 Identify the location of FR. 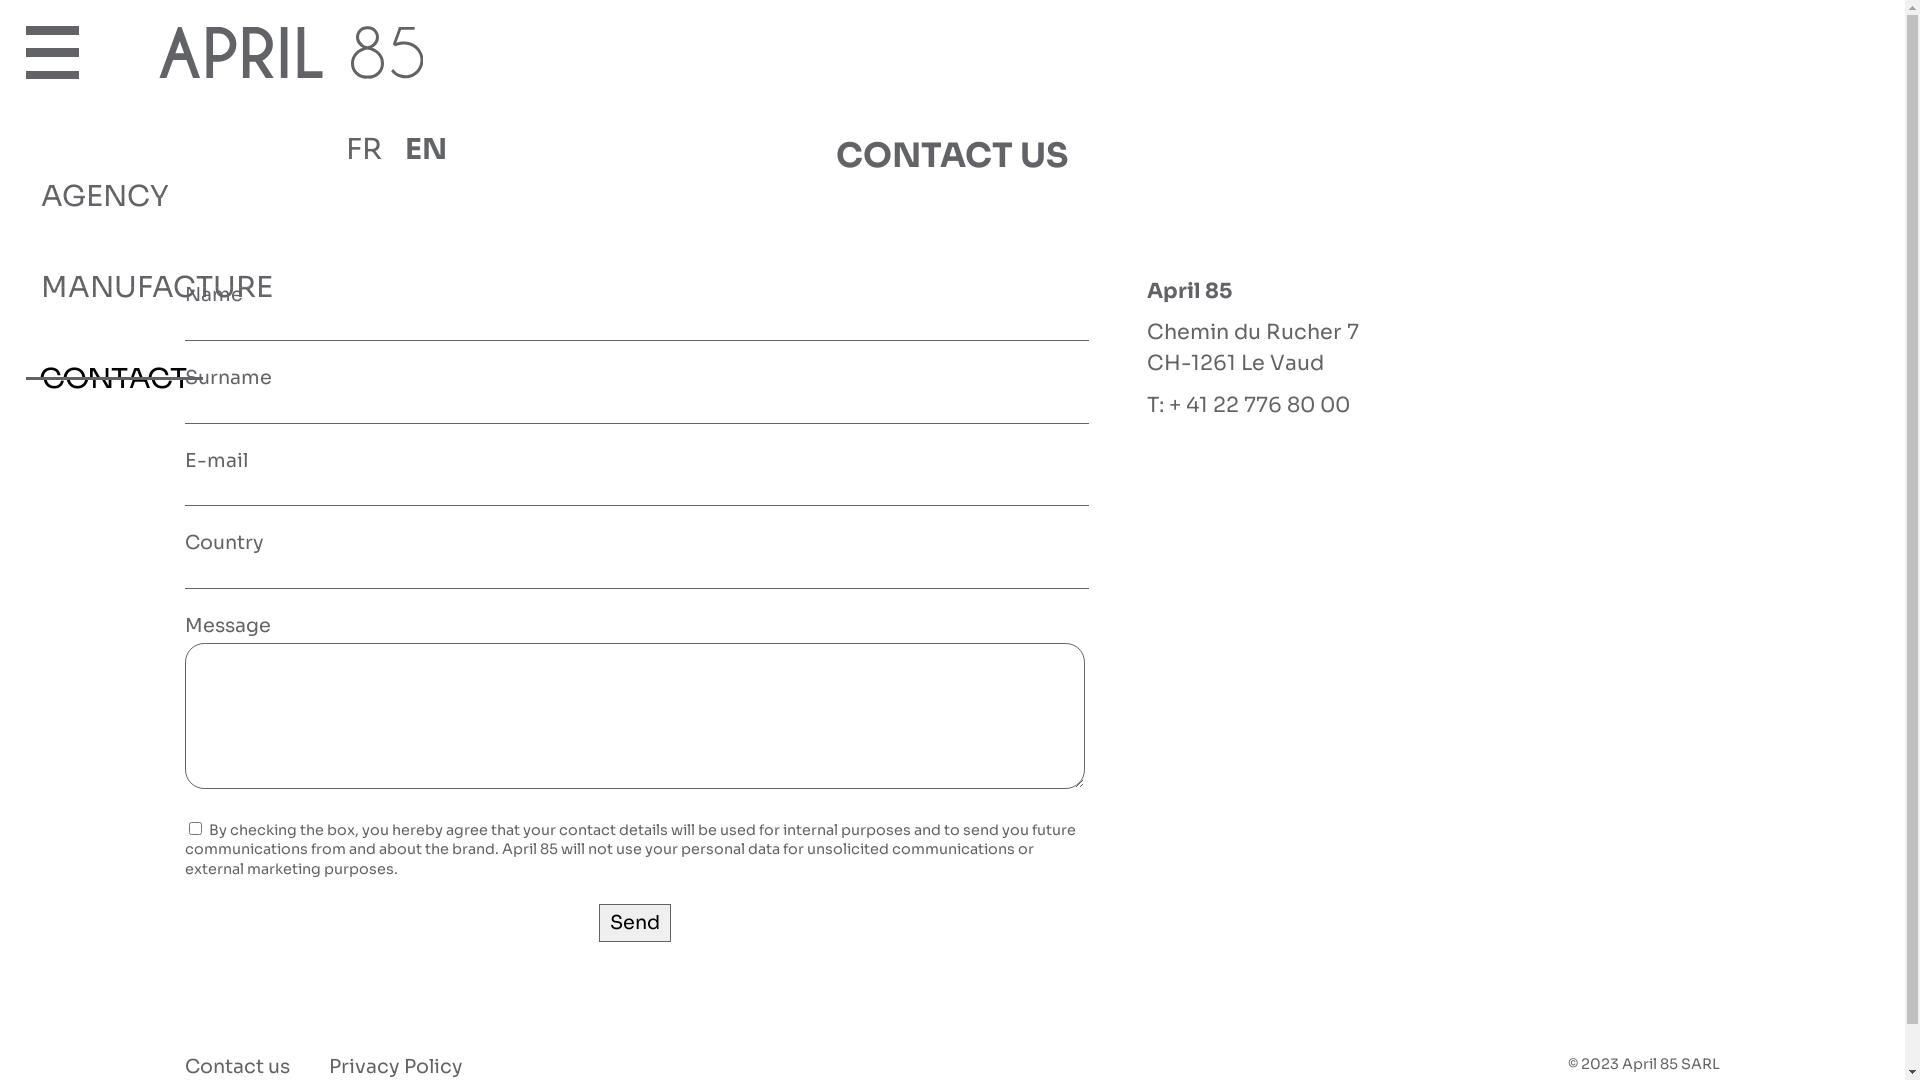
(370, 150).